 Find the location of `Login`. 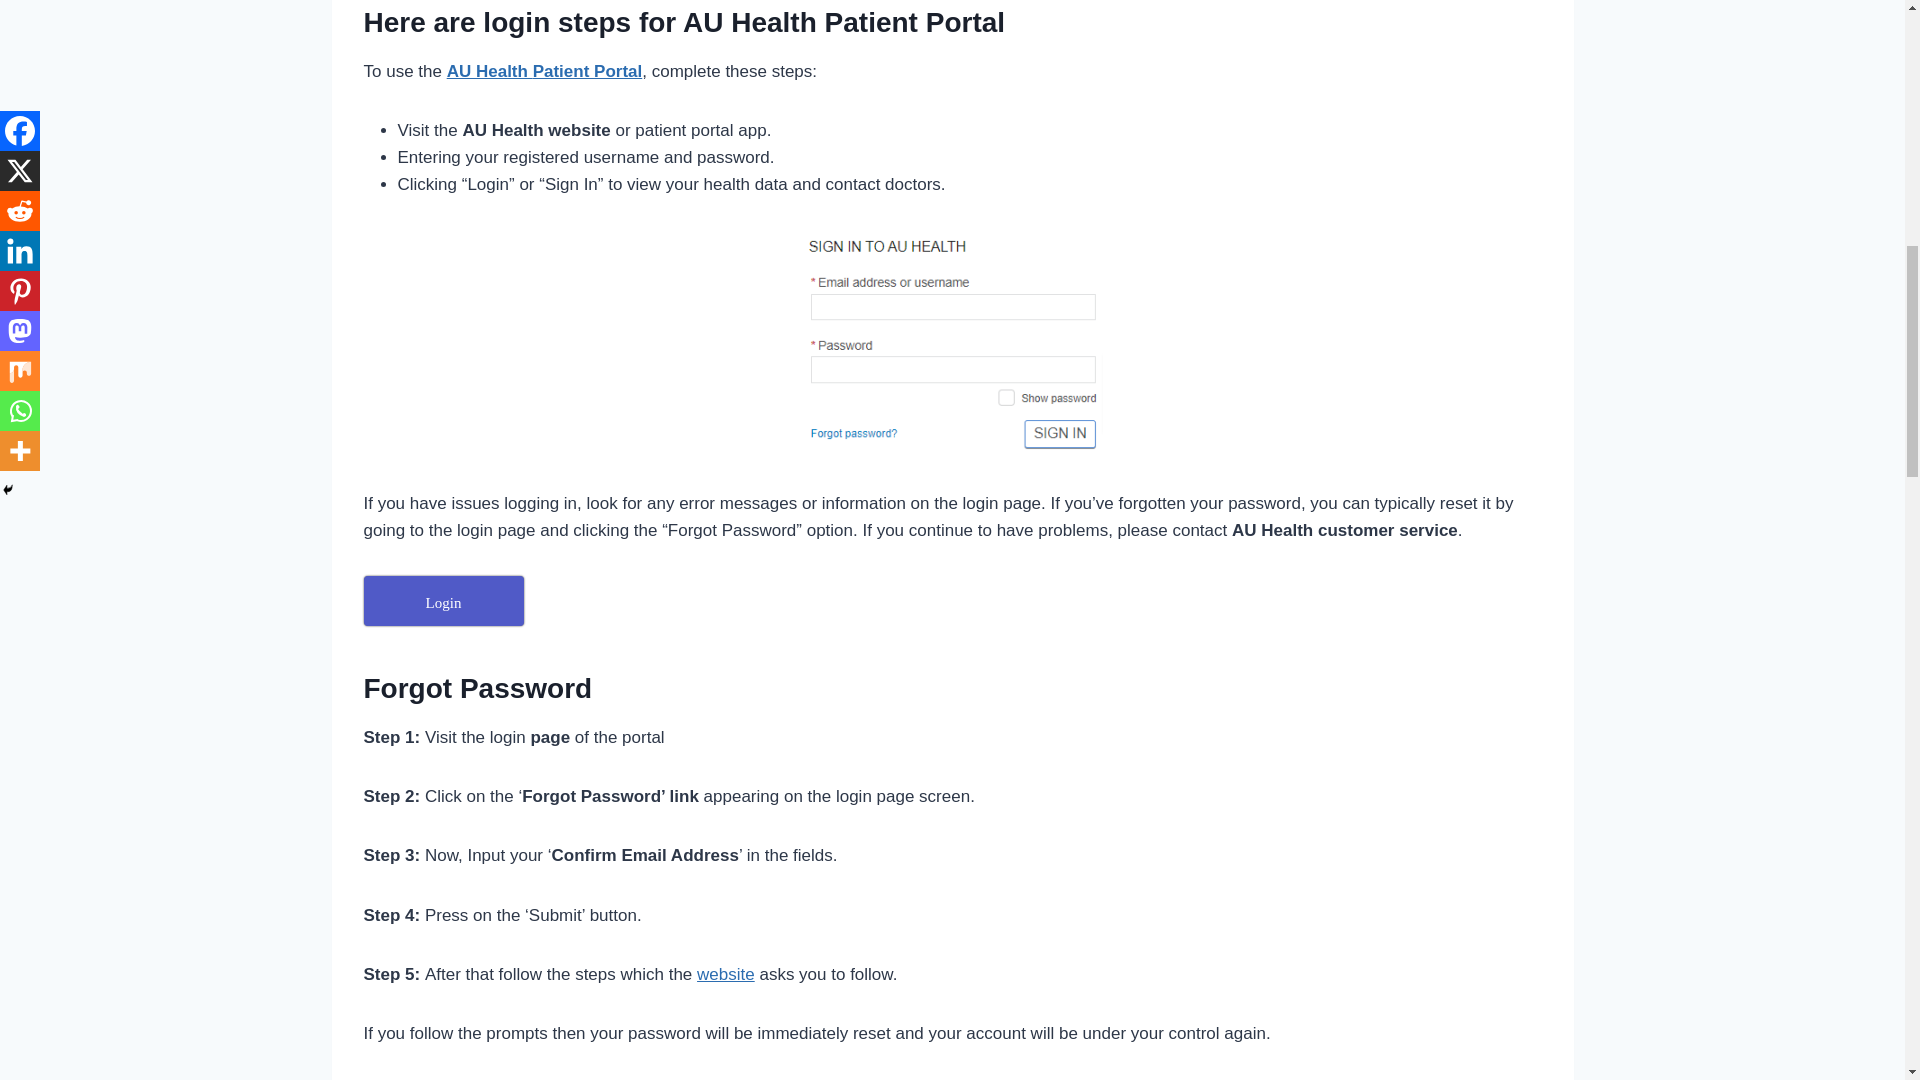

Login is located at coordinates (444, 600).